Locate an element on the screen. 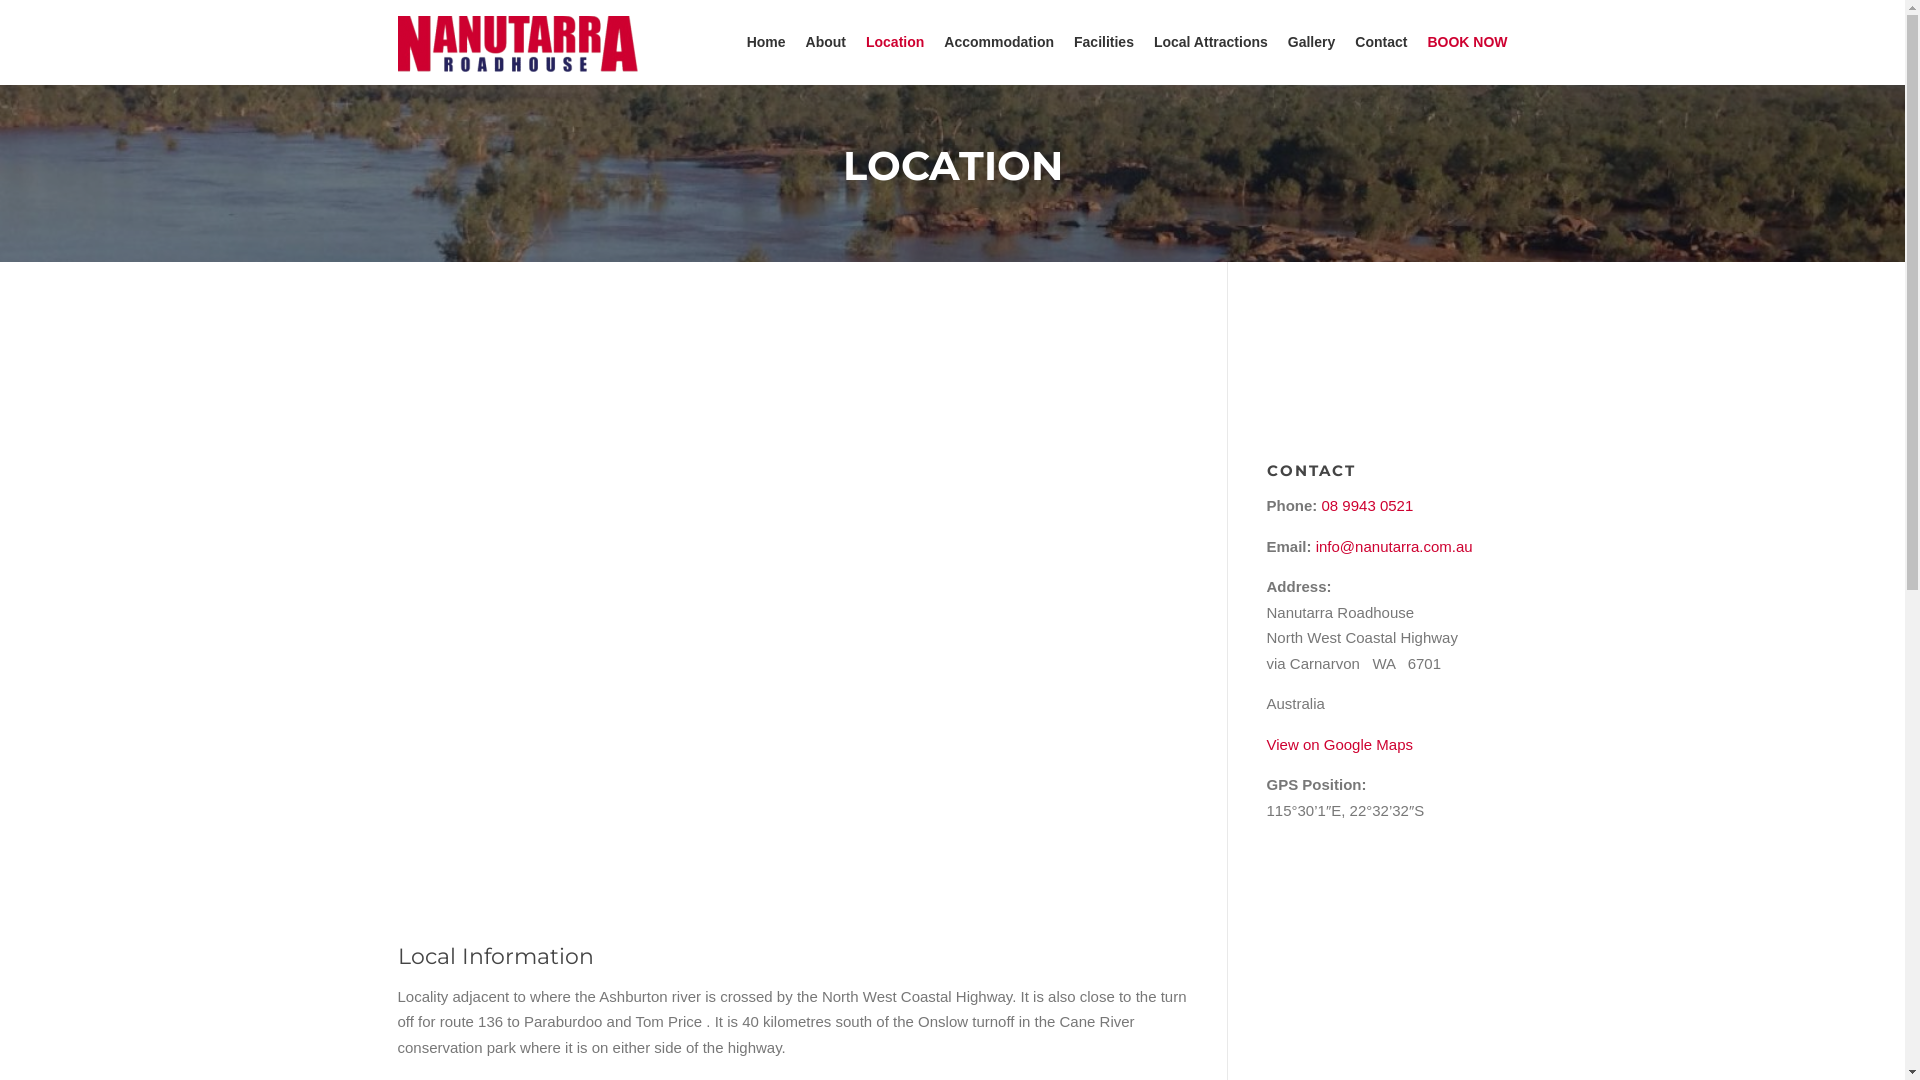 The width and height of the screenshot is (1920, 1080). Gallery is located at coordinates (1312, 42).